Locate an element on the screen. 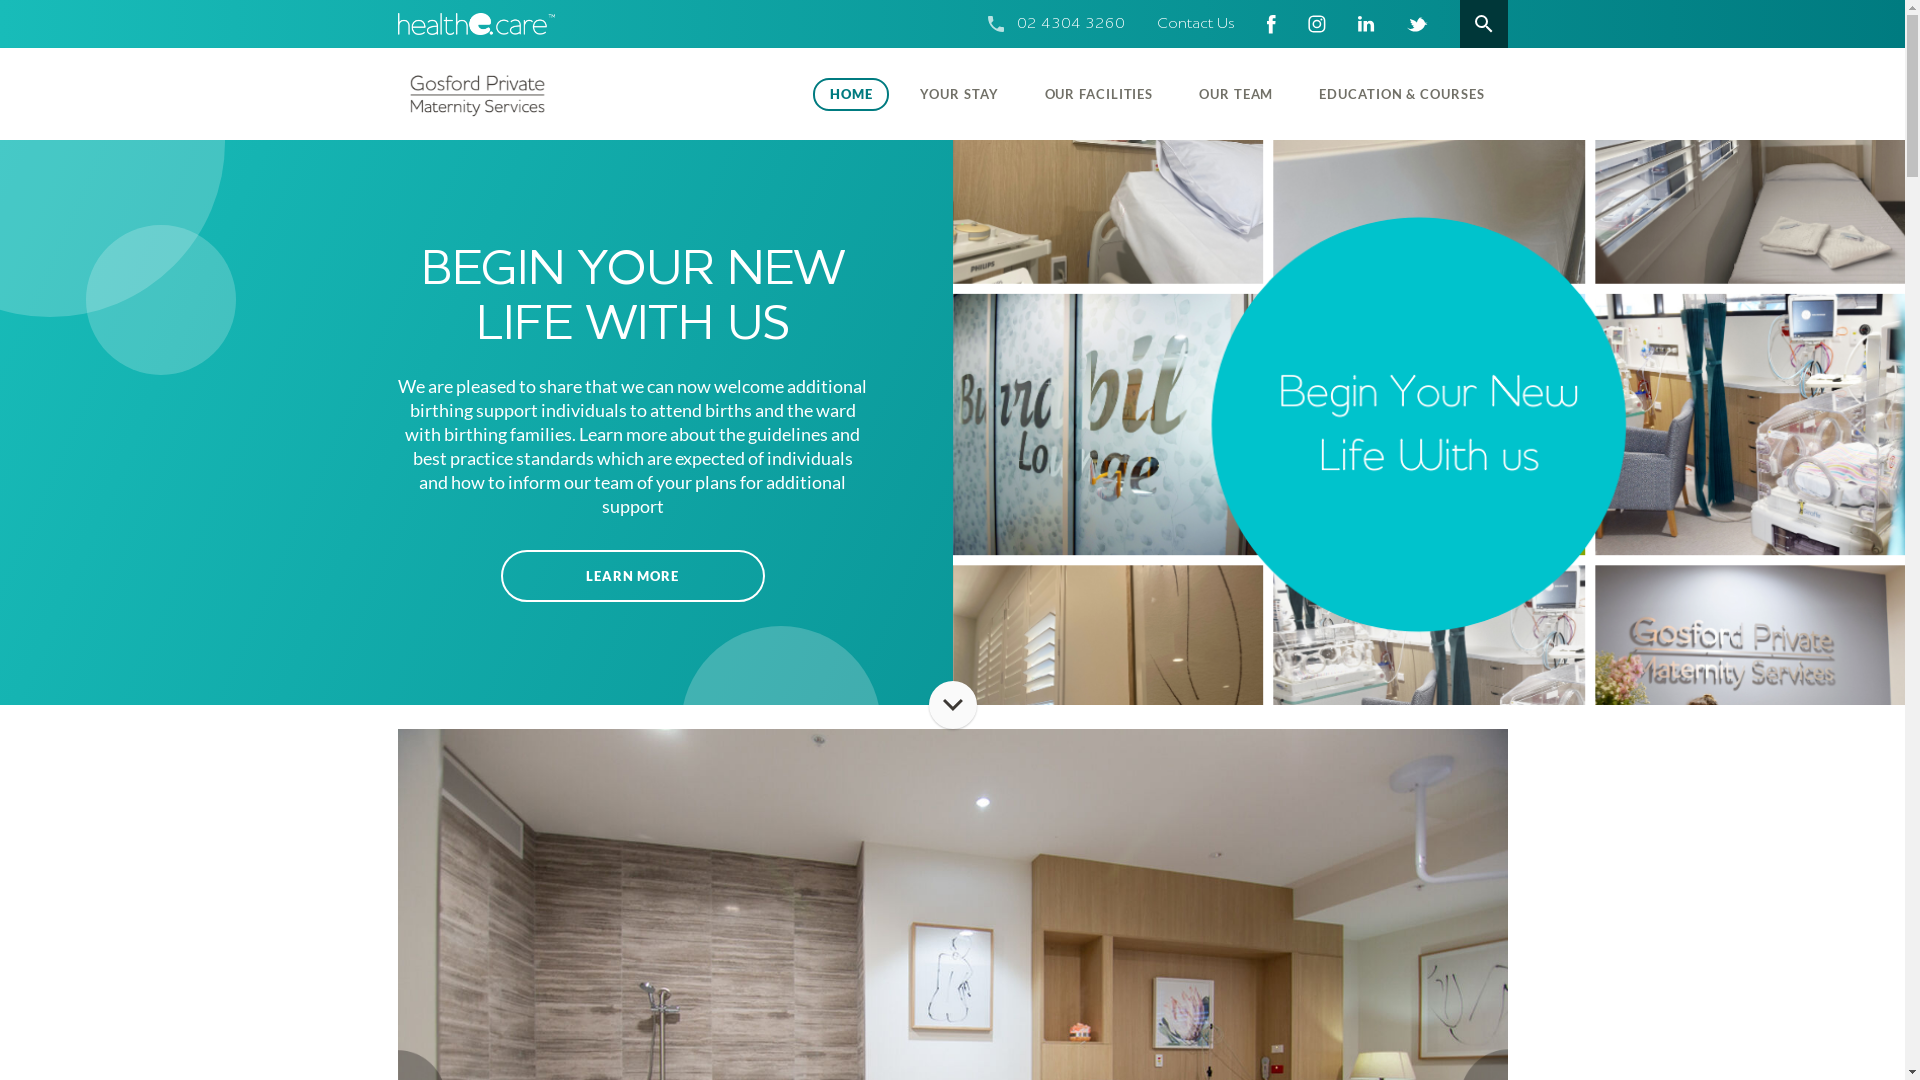 The width and height of the screenshot is (1920, 1080). SCROLL TO MAIN CONTENT is located at coordinates (952, 705).